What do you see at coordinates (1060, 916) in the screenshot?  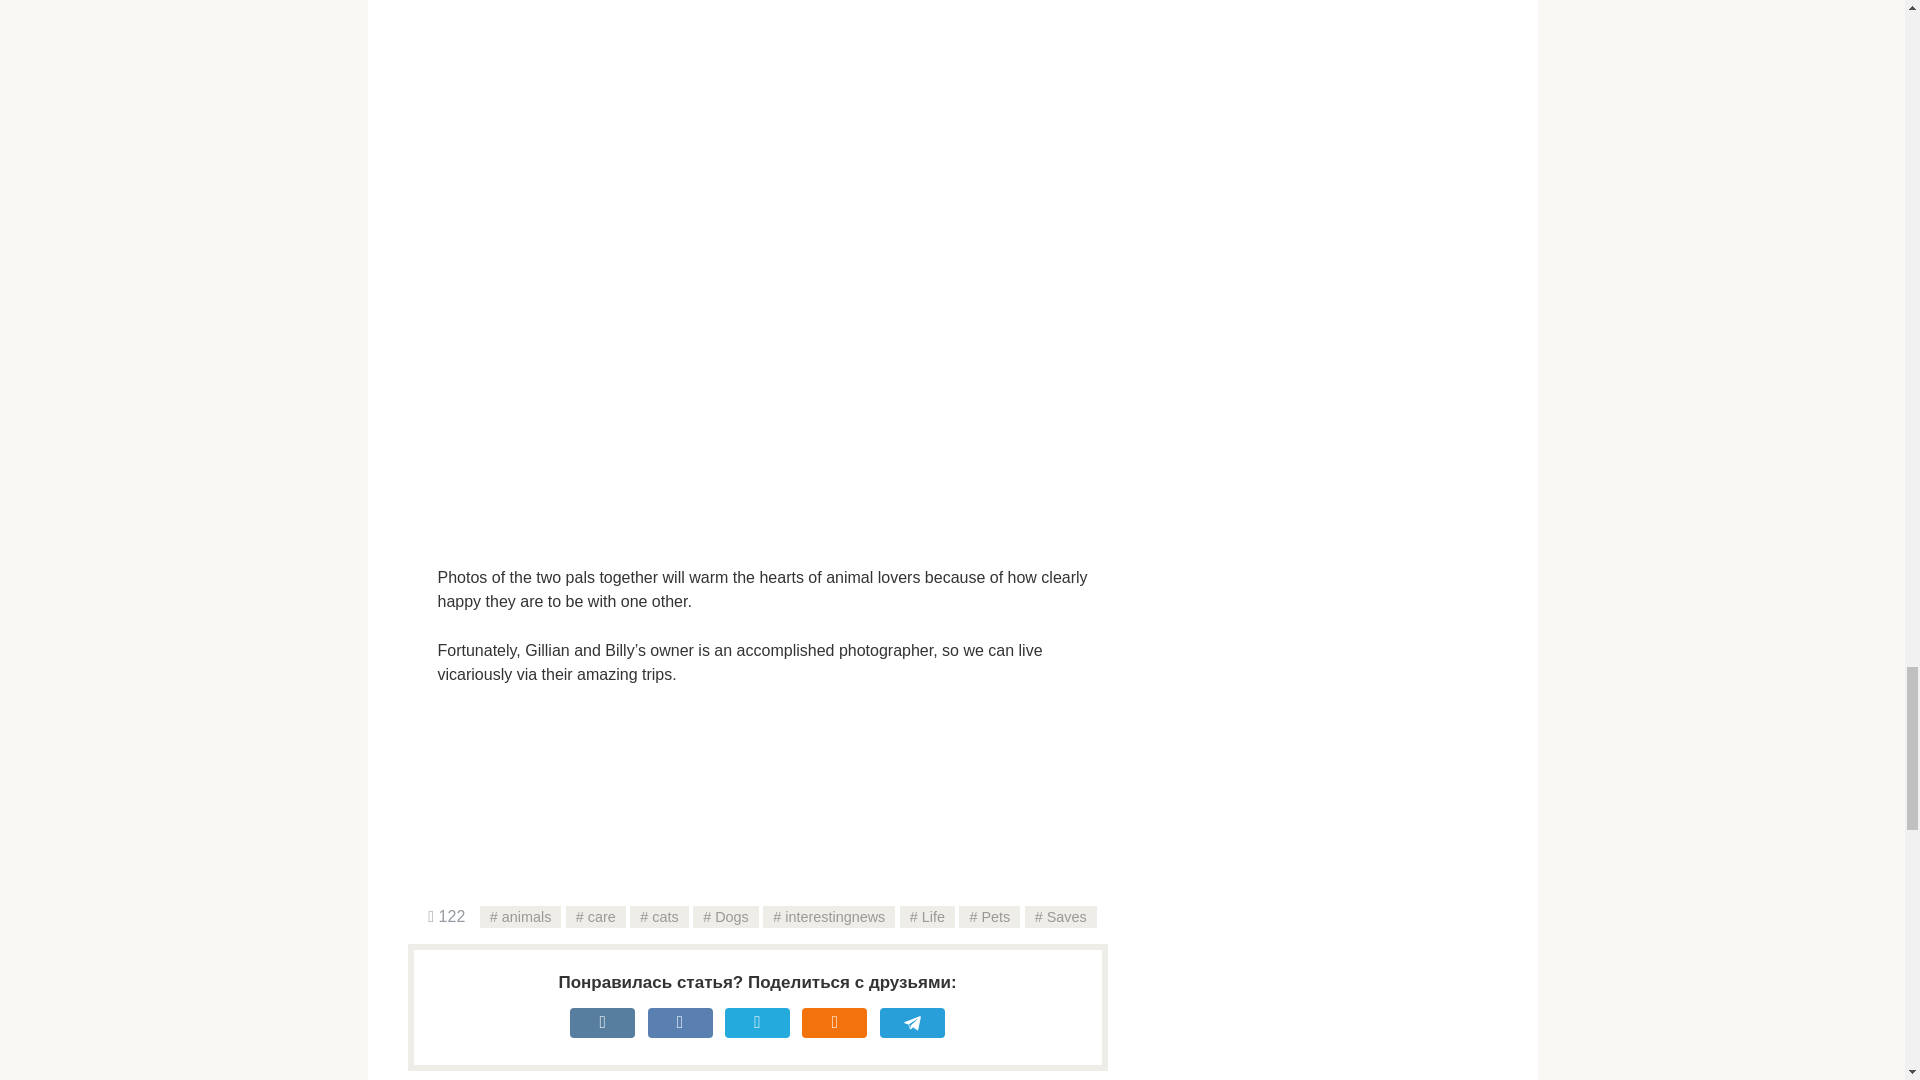 I see `Saves` at bounding box center [1060, 916].